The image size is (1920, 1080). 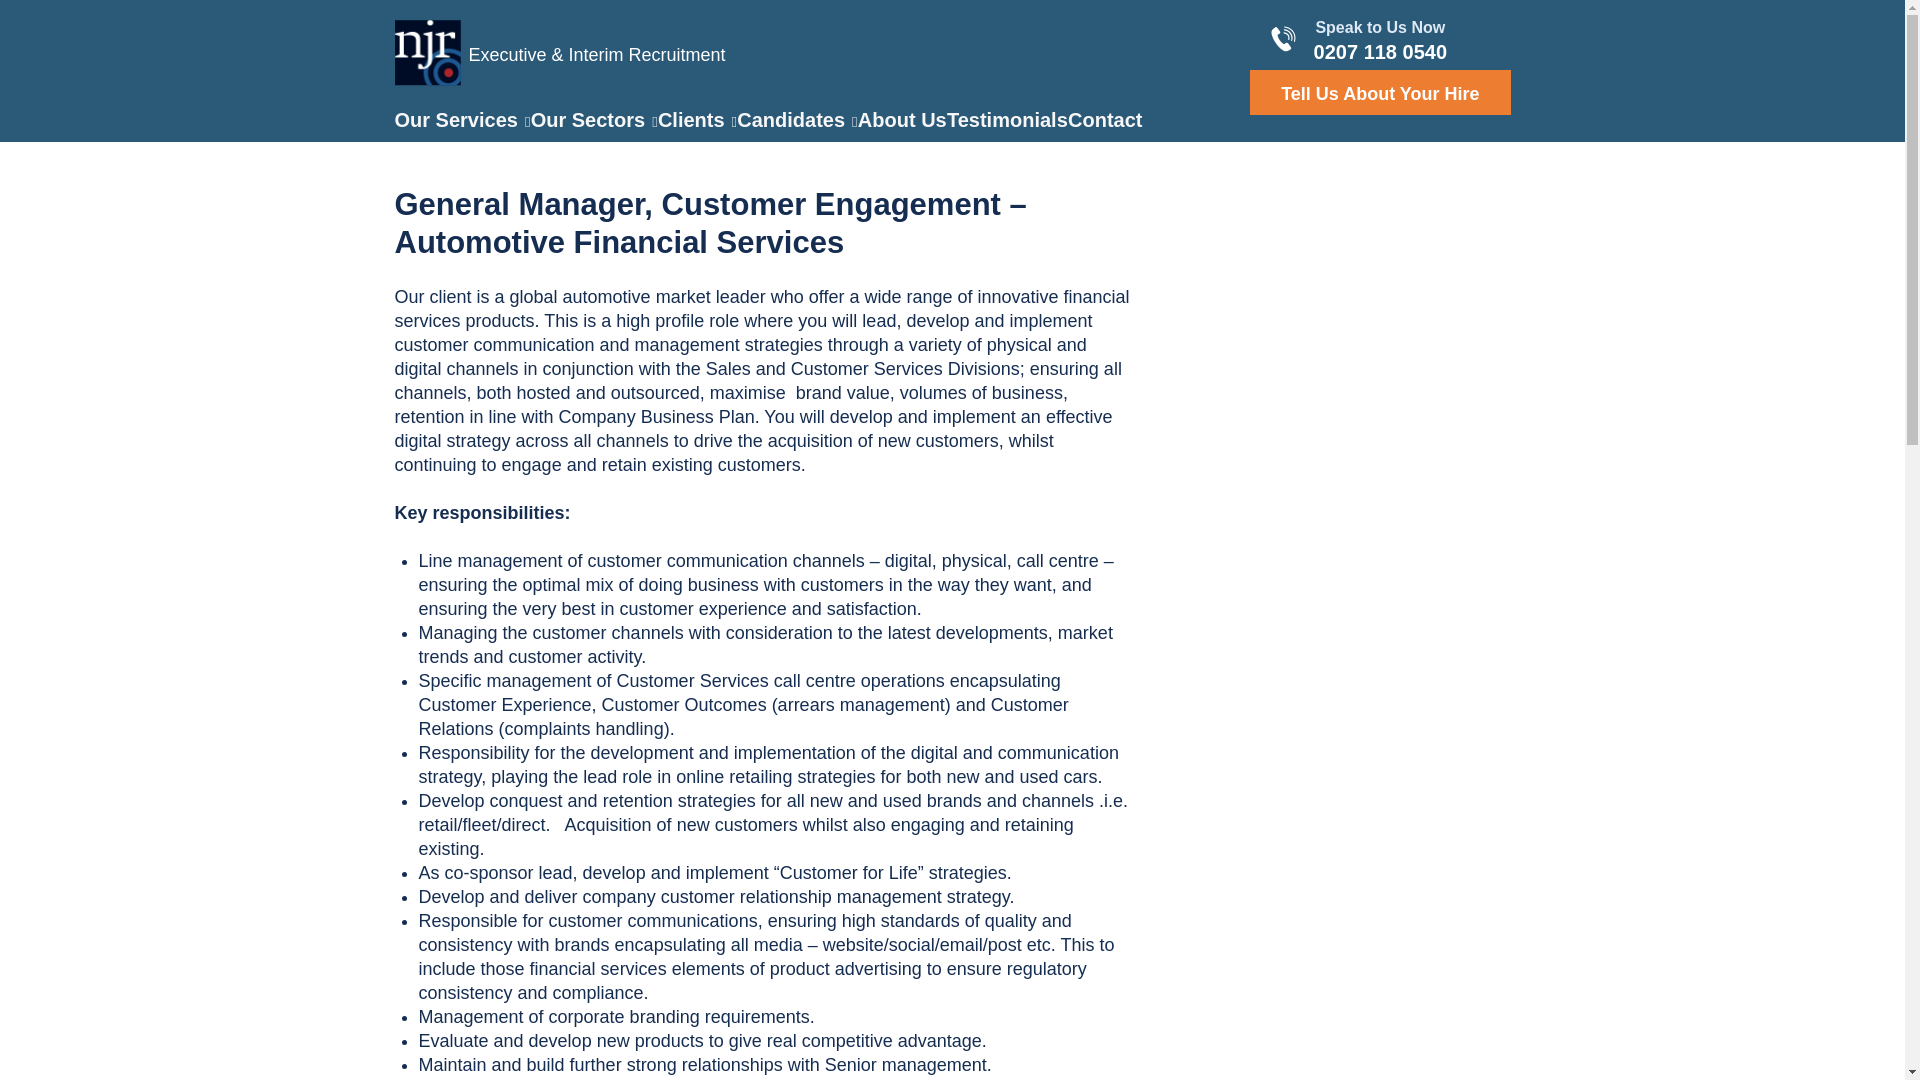 What do you see at coordinates (1104, 120) in the screenshot?
I see `Contact` at bounding box center [1104, 120].